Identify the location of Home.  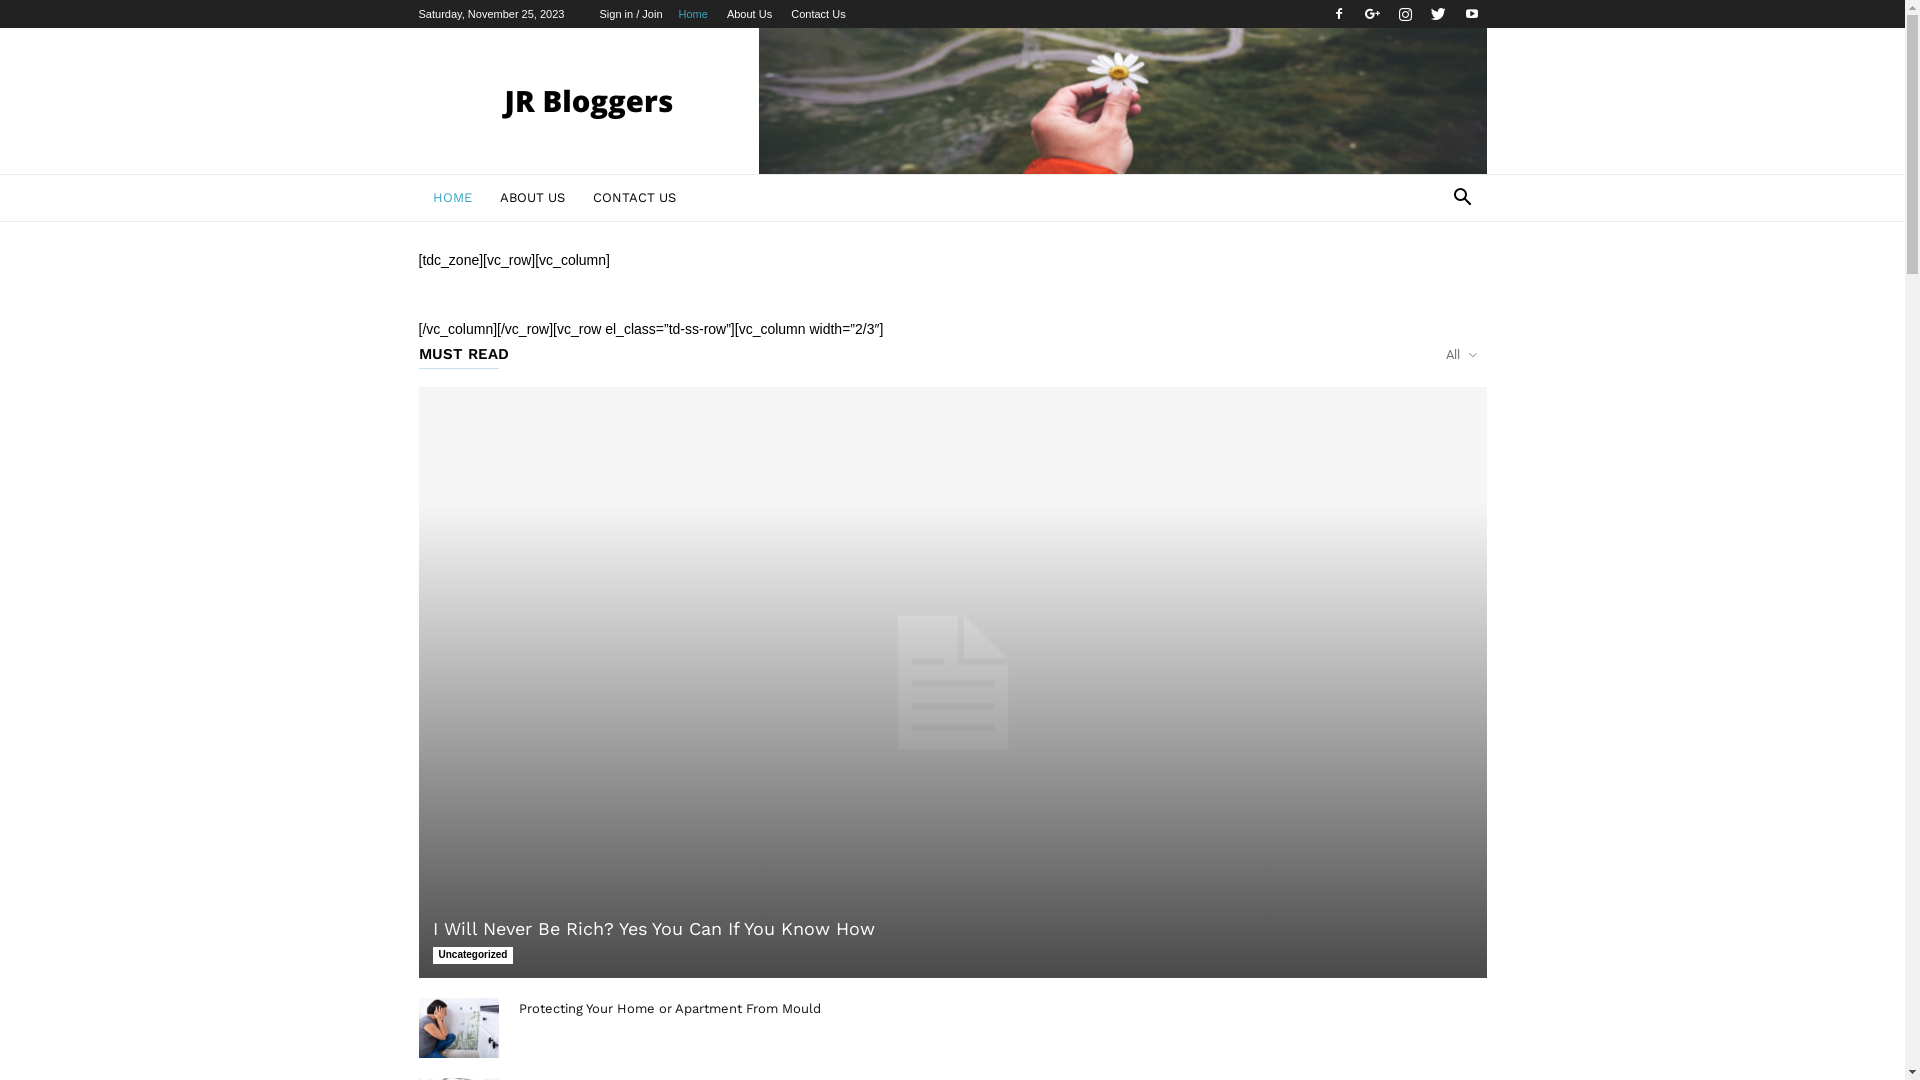
(692, 14).